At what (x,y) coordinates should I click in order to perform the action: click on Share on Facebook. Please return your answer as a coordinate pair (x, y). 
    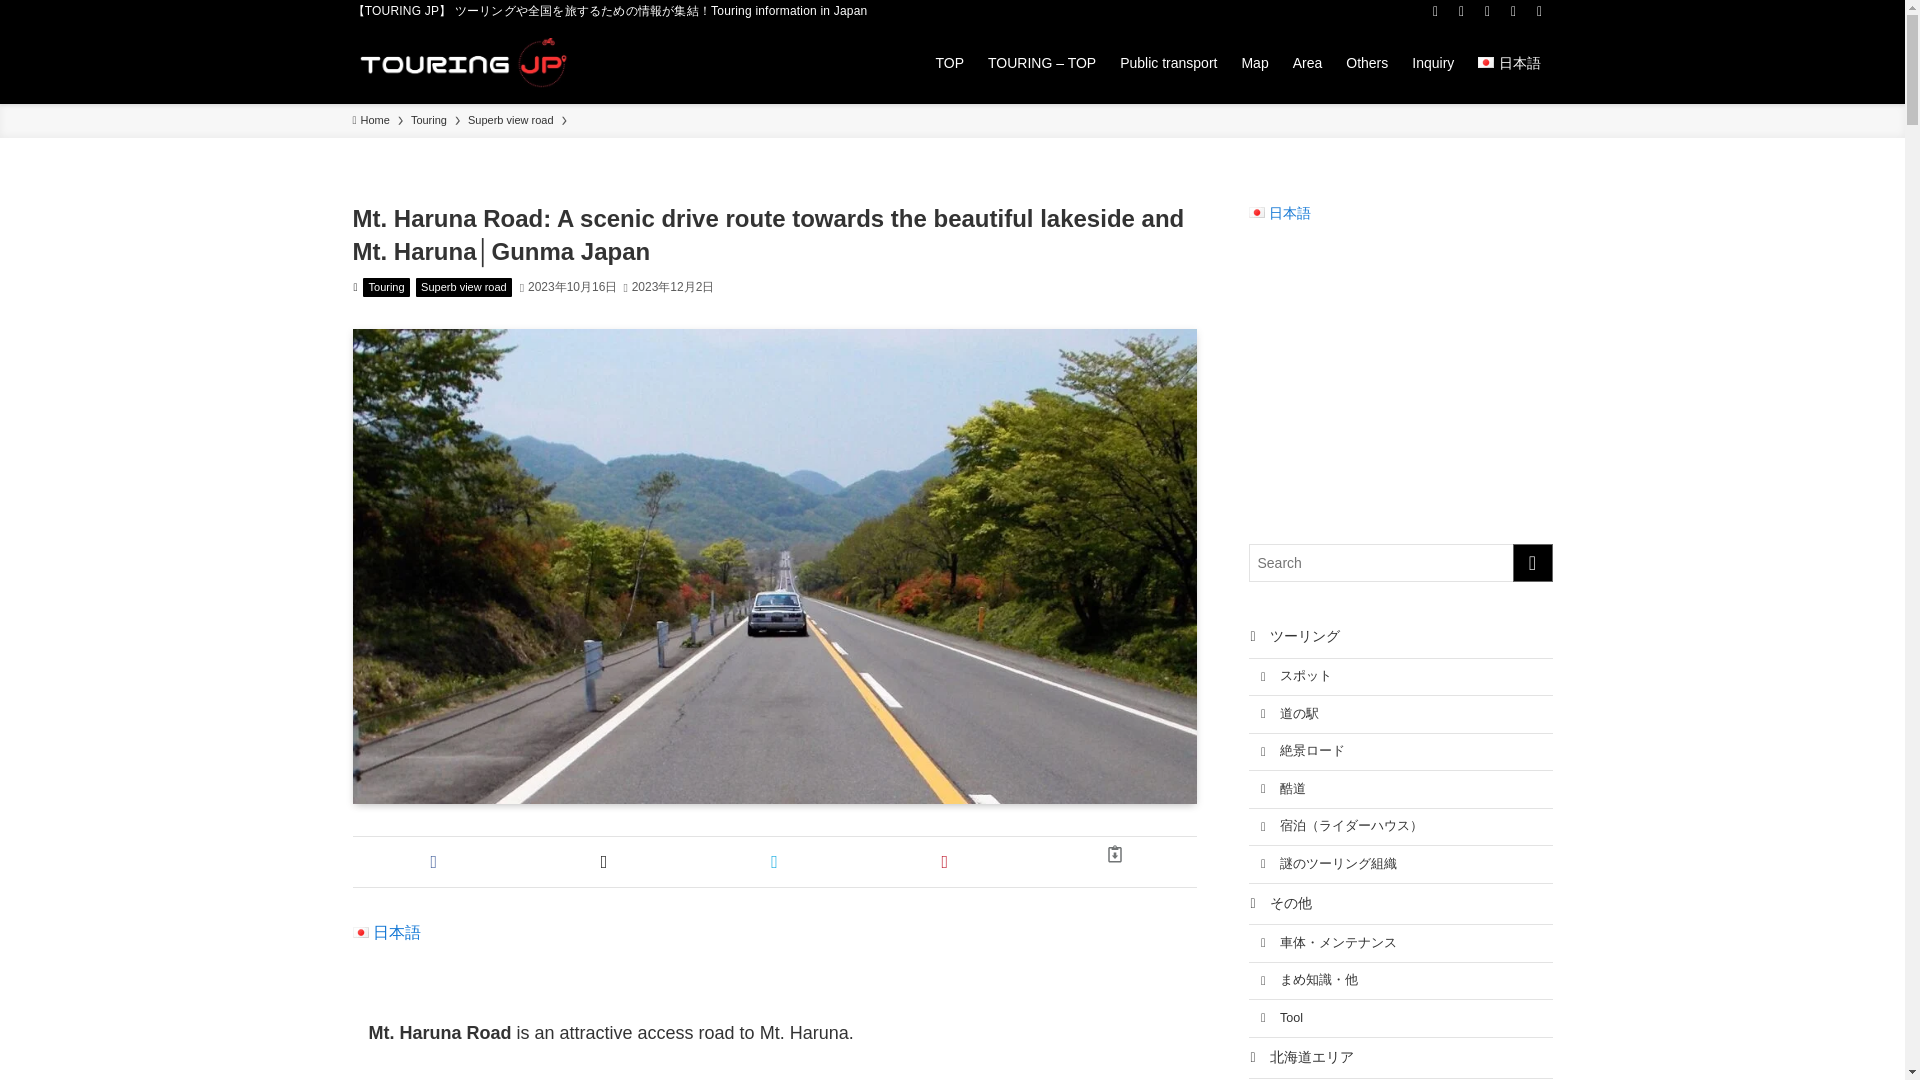
    Looking at the image, I should click on (432, 862).